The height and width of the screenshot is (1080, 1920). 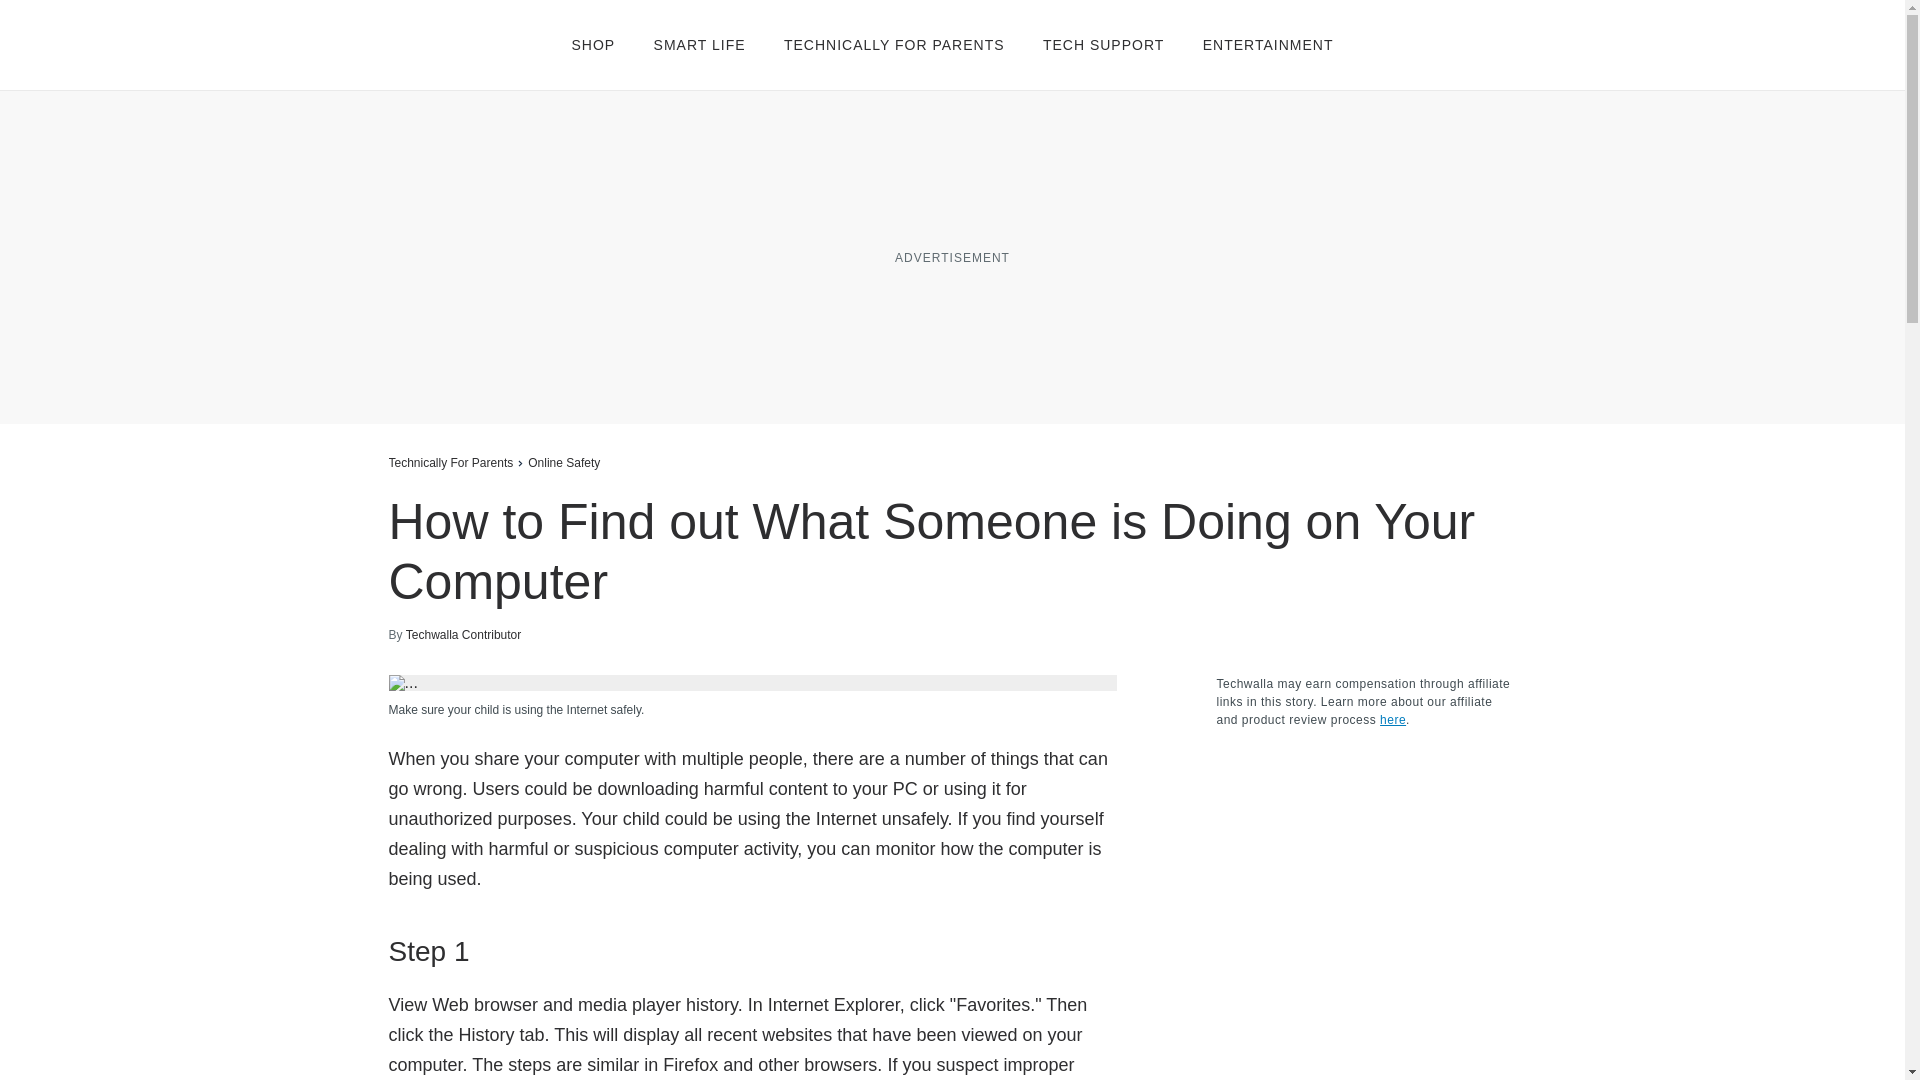 I want to click on Learn more about our affiliate and product review process, so click(x=1392, y=719).